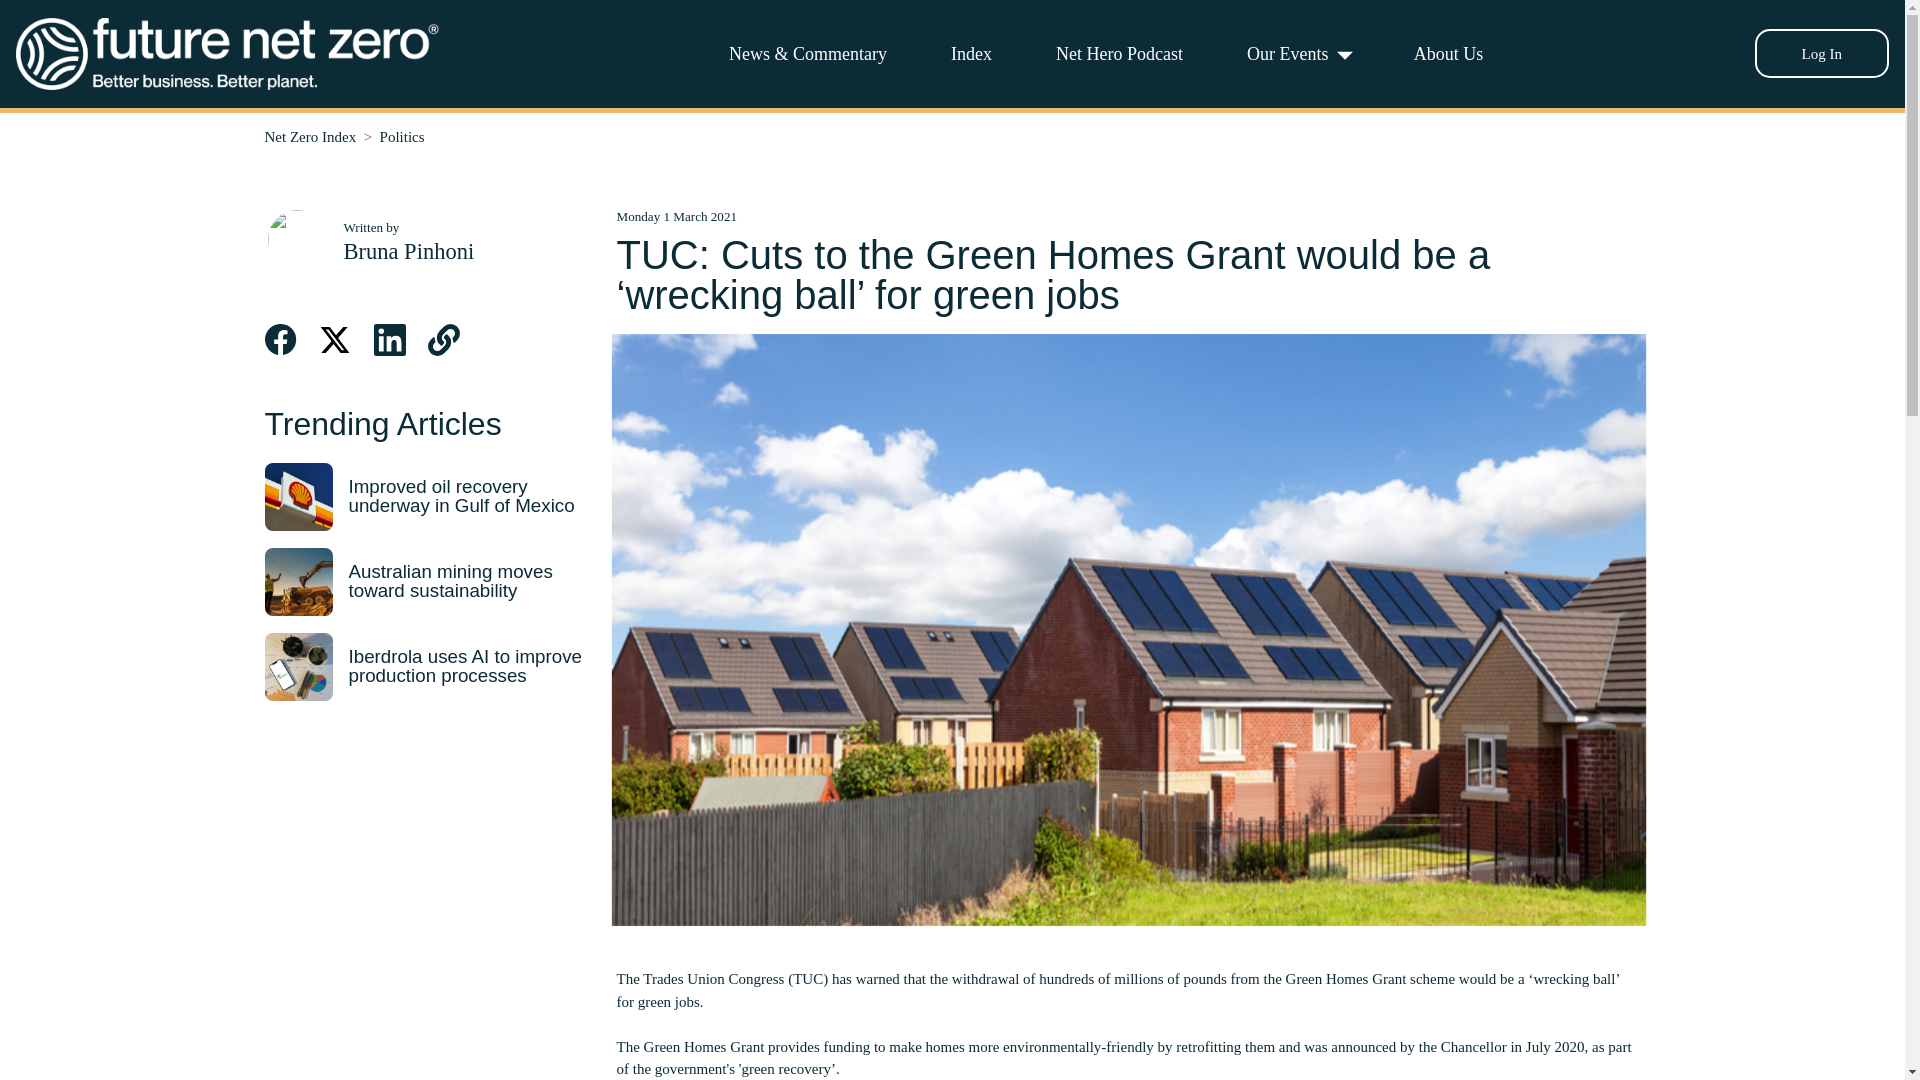 Image resolution: width=1920 pixels, height=1080 pixels. Describe the element at coordinates (310, 136) in the screenshot. I see `Net Zero Index` at that location.